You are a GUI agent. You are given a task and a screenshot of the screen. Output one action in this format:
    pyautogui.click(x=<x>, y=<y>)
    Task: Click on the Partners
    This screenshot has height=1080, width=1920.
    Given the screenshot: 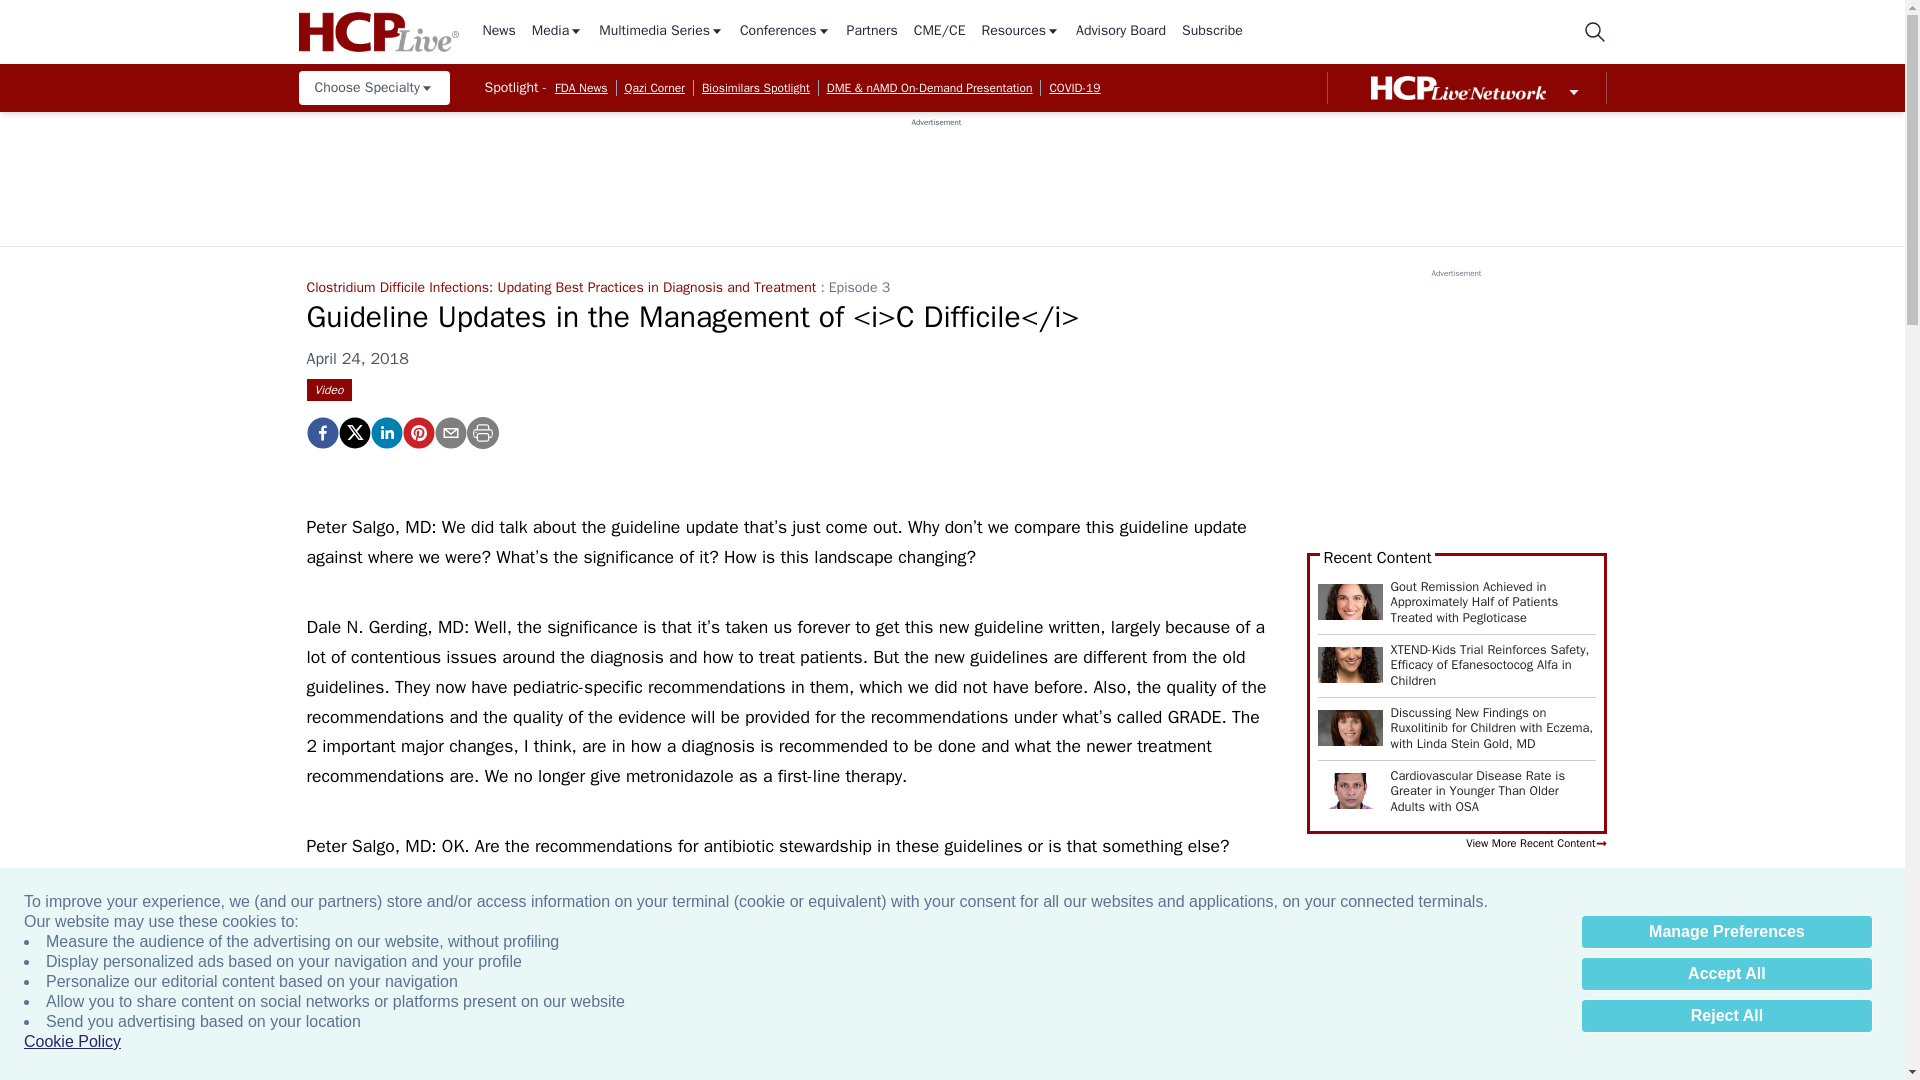 What is the action you would take?
    pyautogui.click(x=872, y=32)
    